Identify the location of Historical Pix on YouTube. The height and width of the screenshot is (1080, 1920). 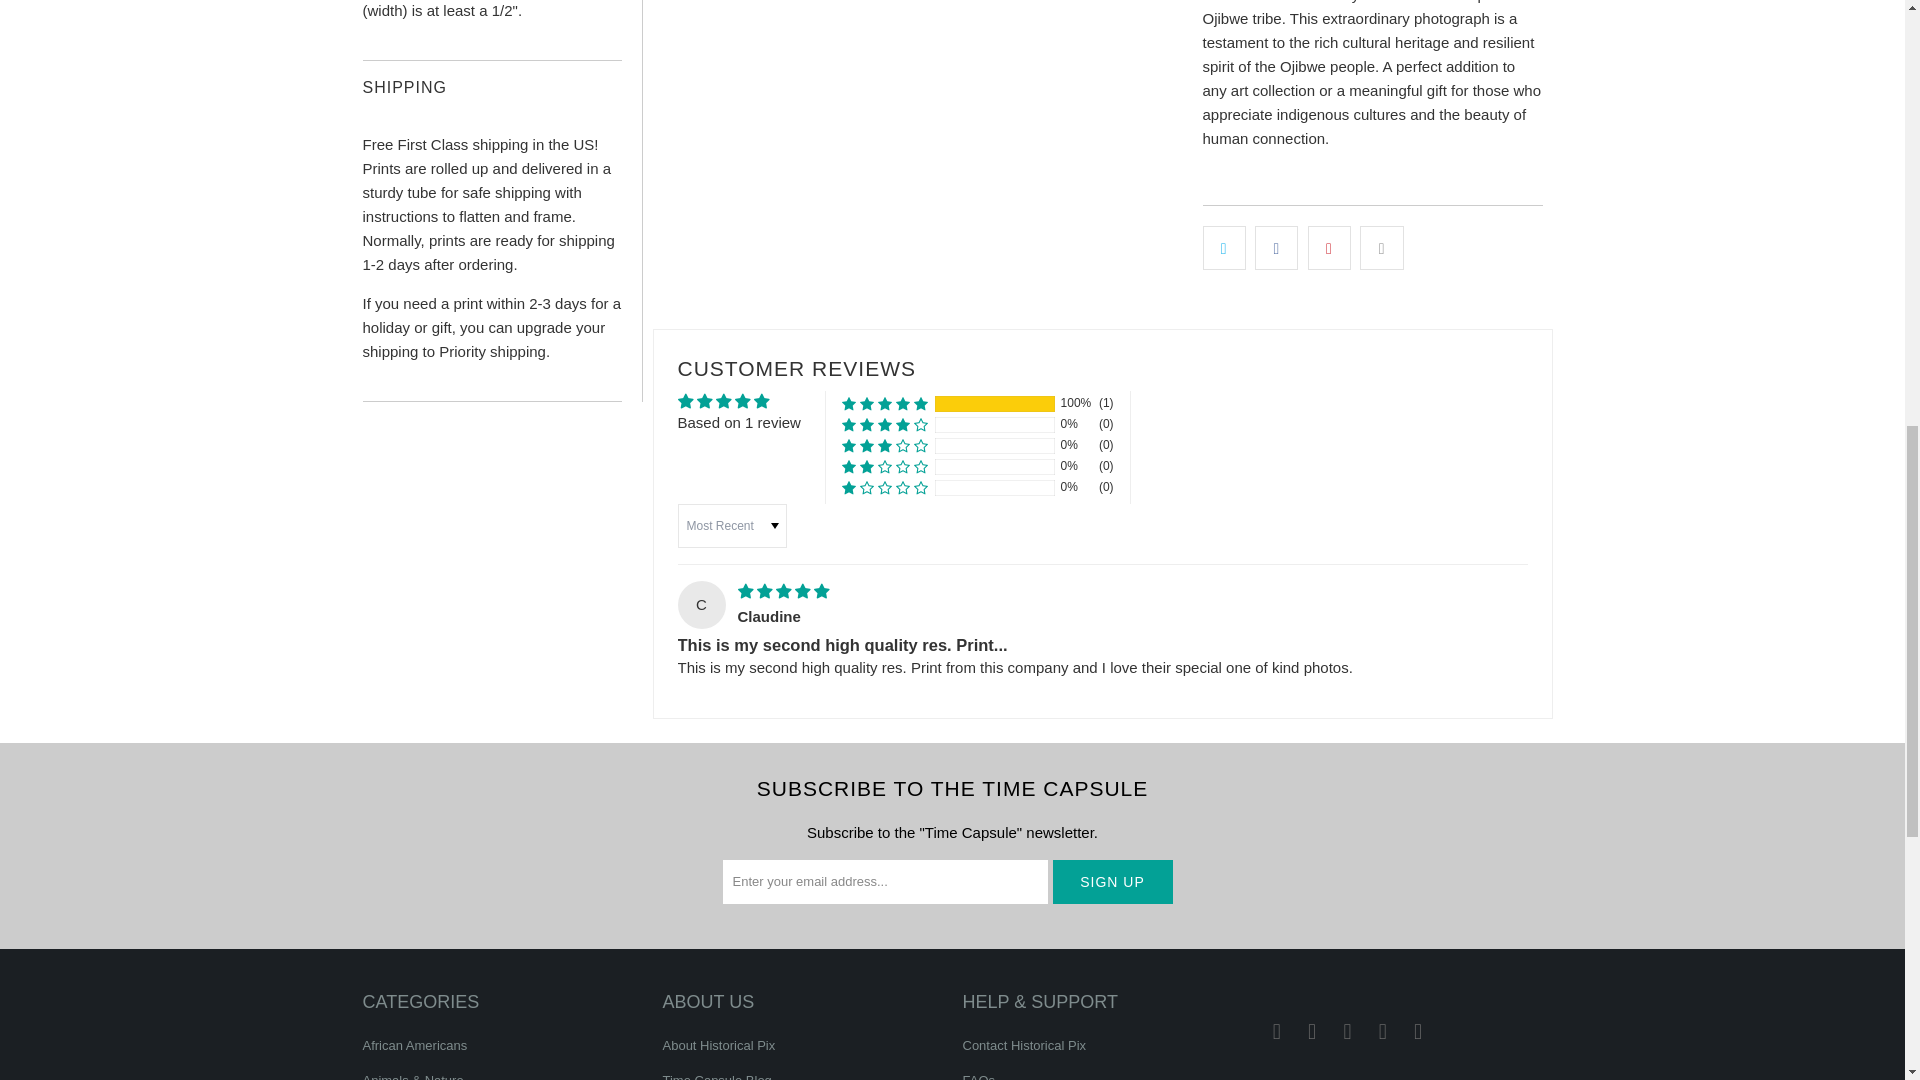
(1312, 1032).